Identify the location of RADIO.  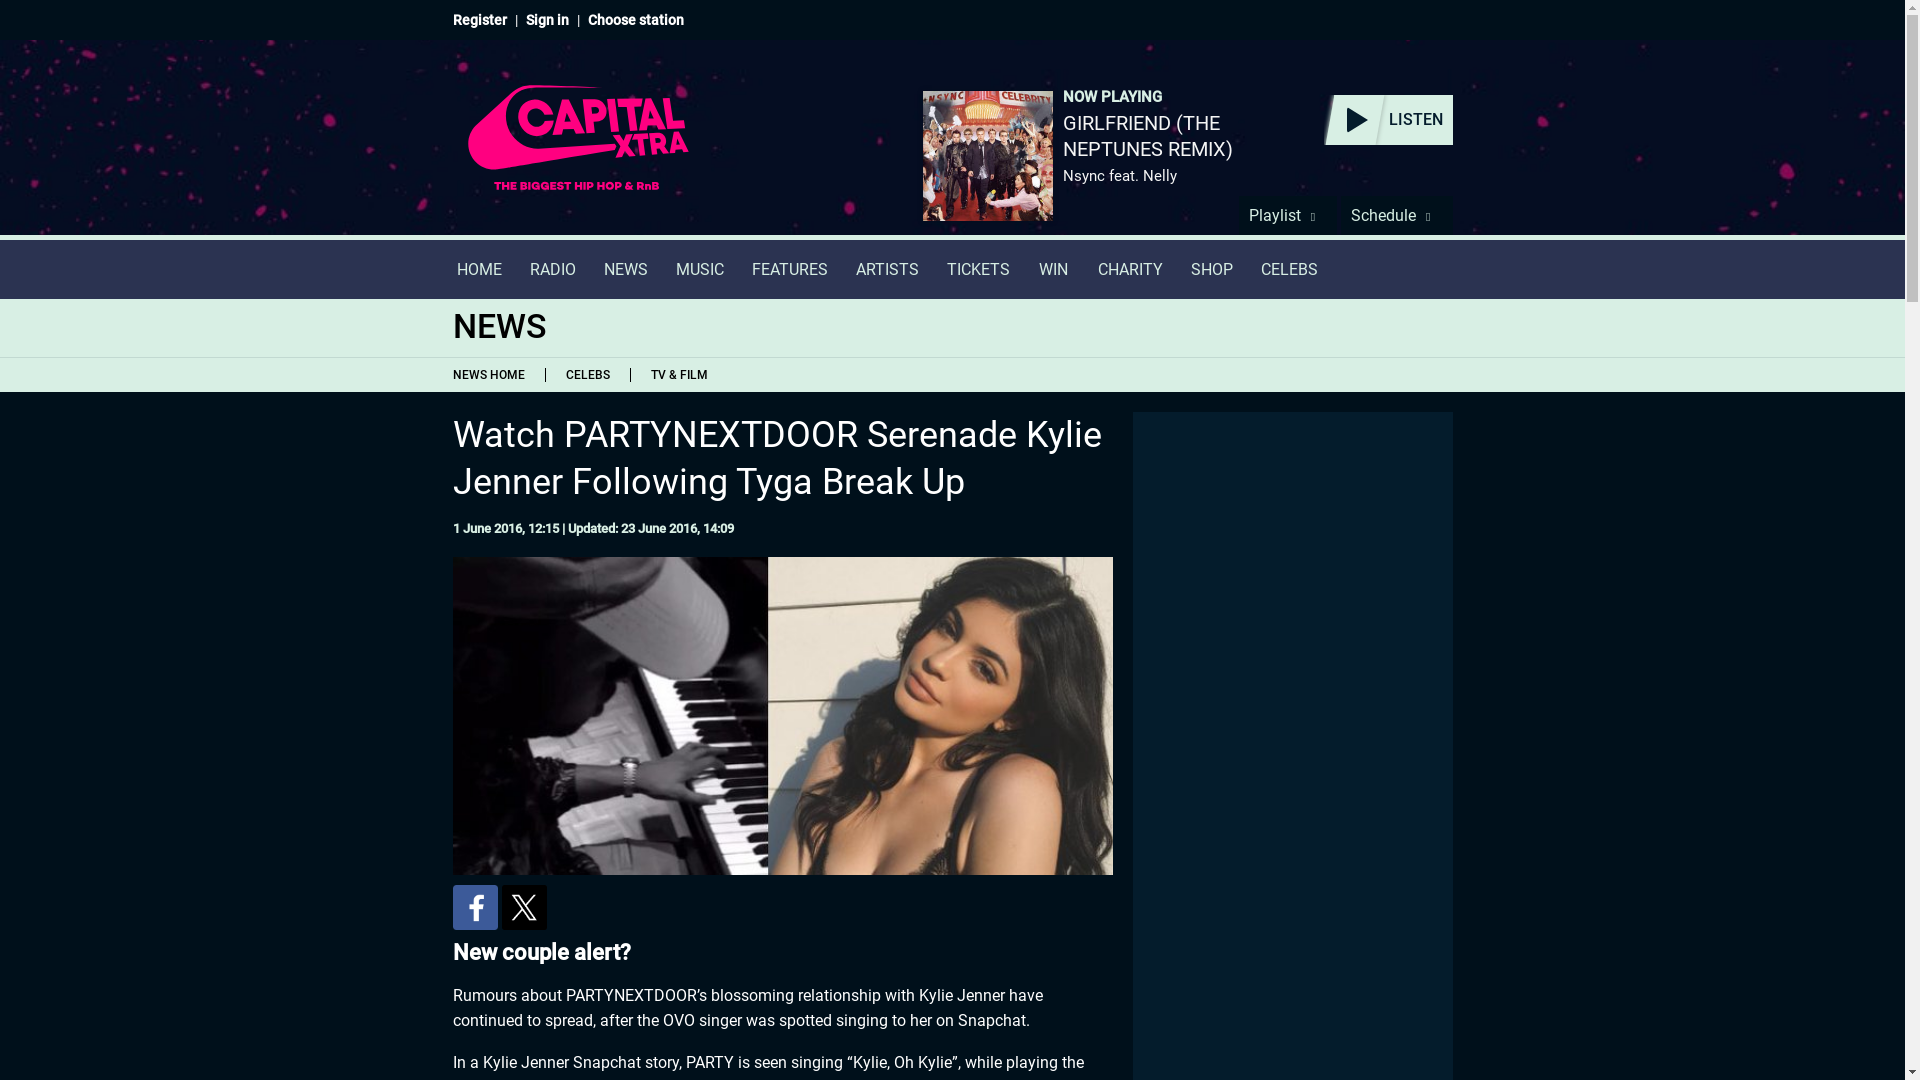
(552, 269).